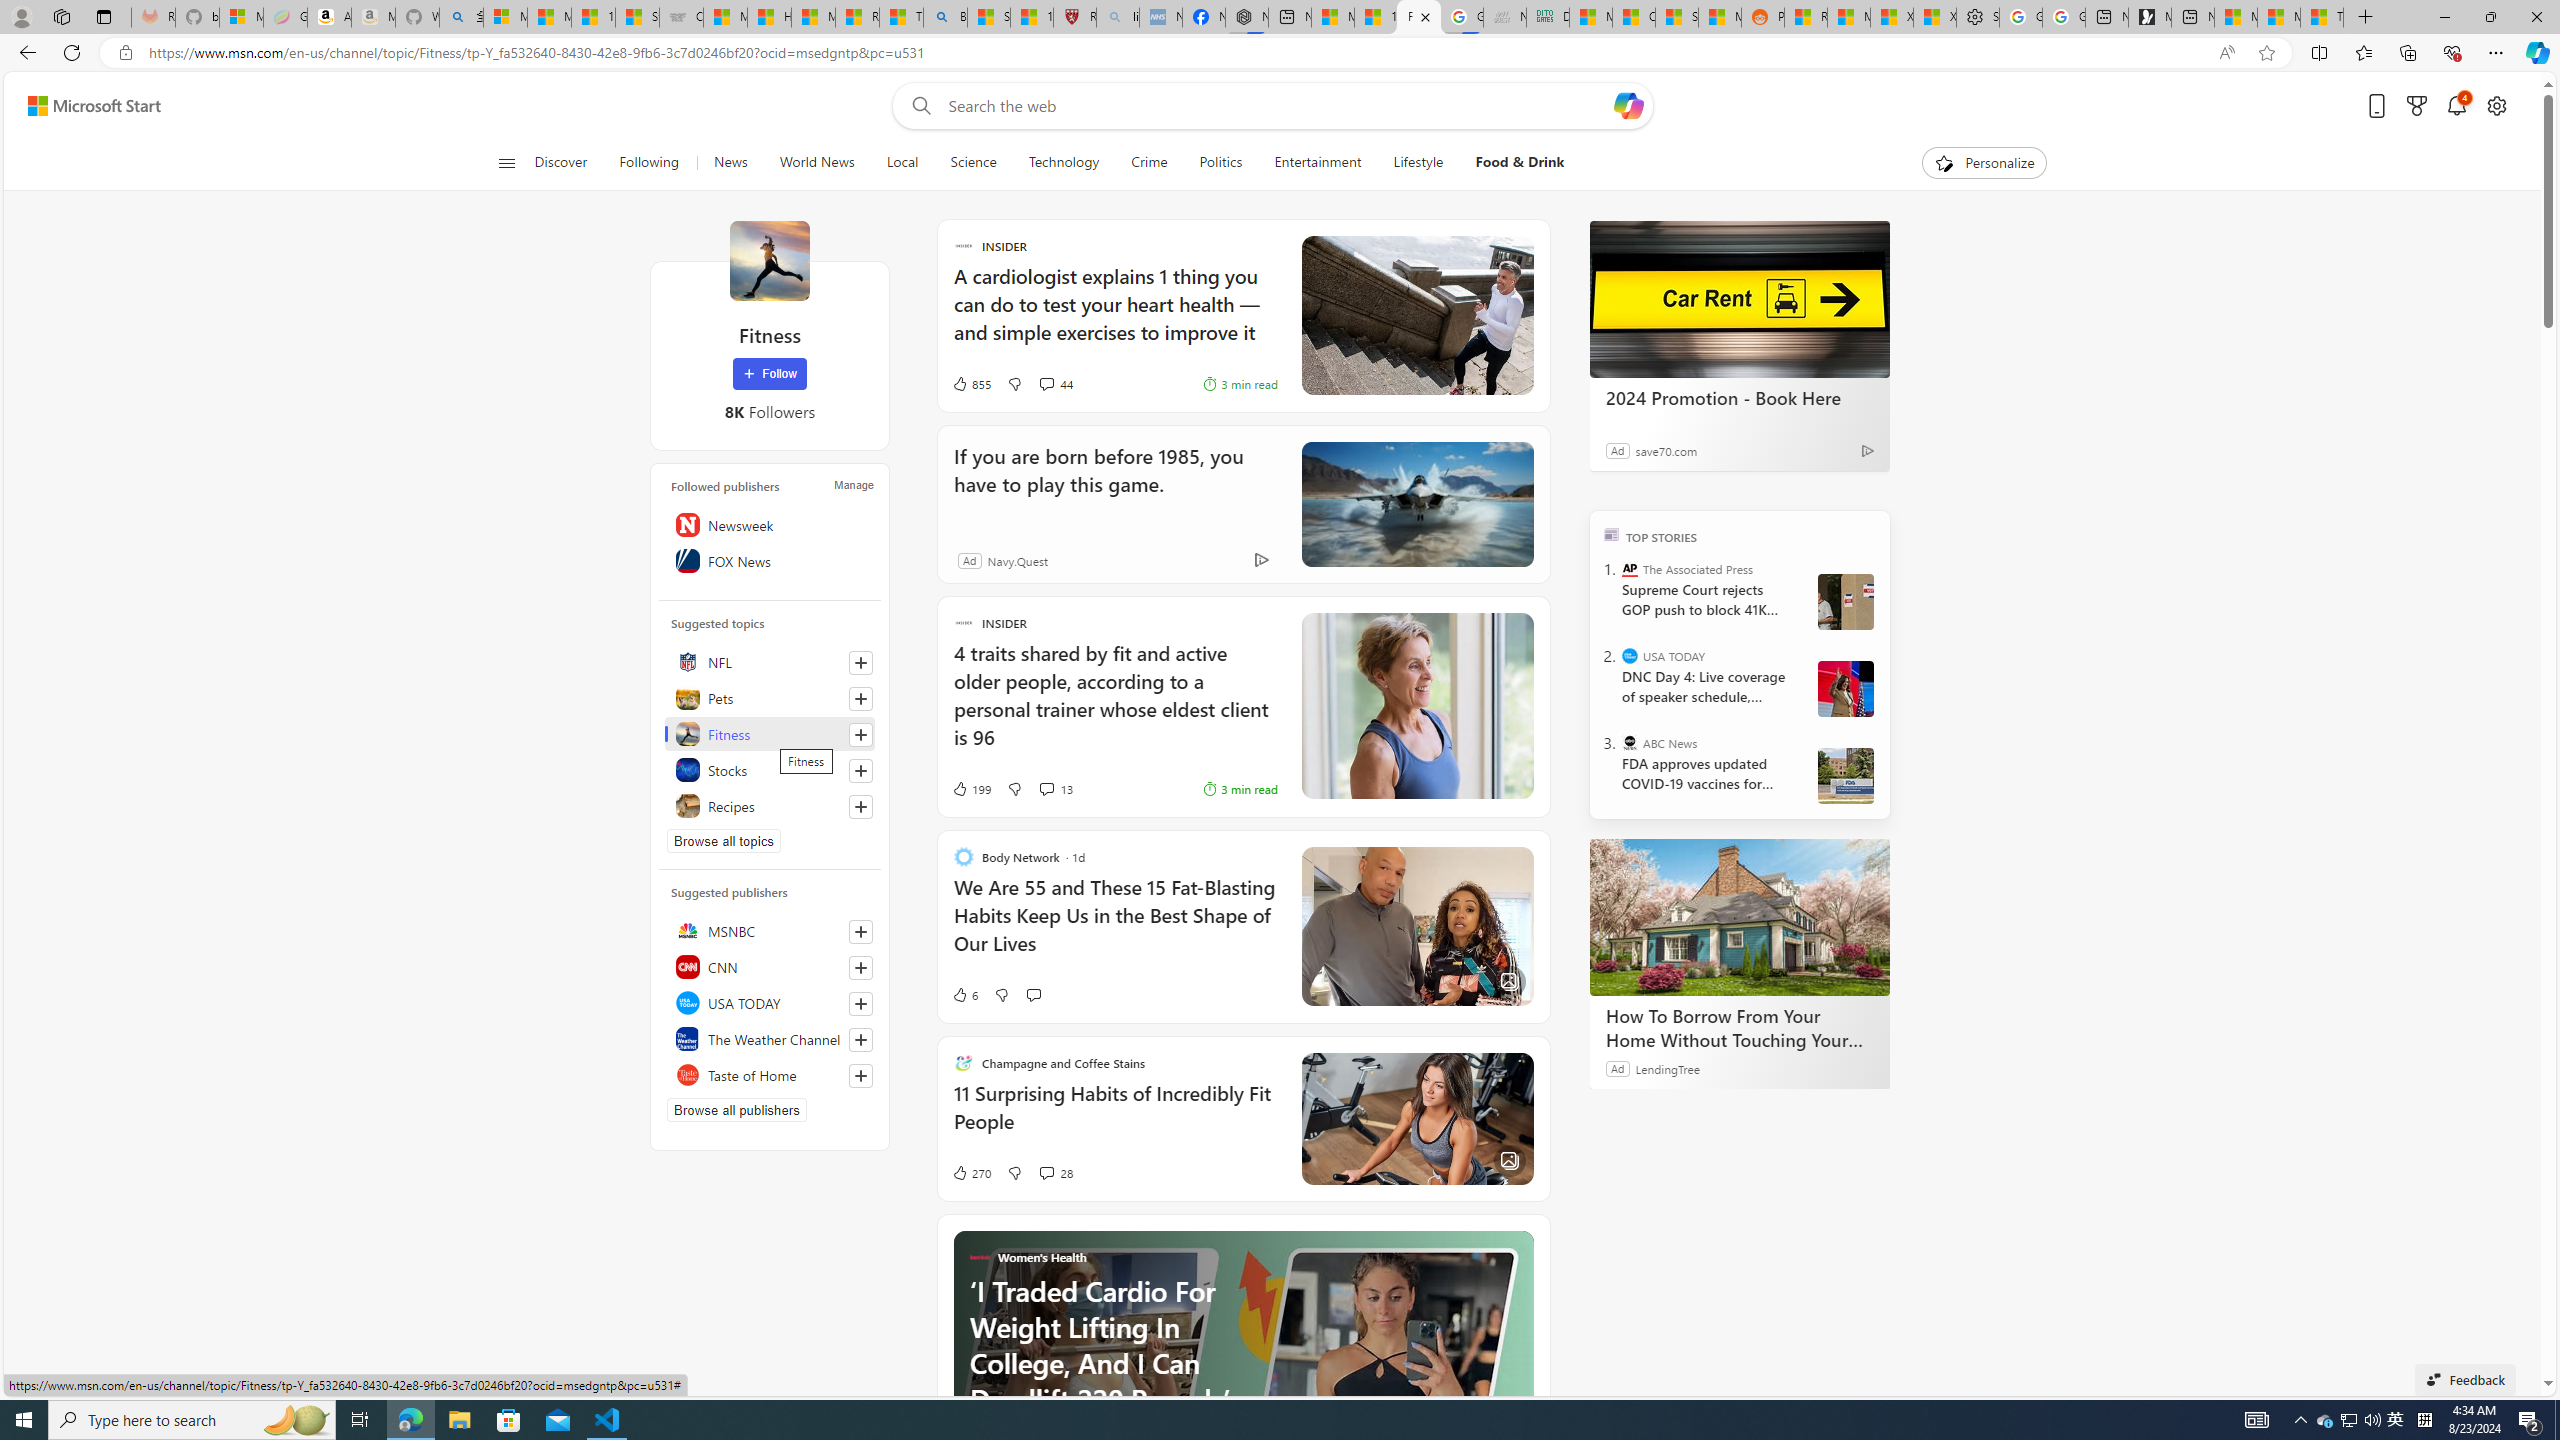  Describe the element at coordinates (1666, 450) in the screenshot. I see `save70.com` at that location.